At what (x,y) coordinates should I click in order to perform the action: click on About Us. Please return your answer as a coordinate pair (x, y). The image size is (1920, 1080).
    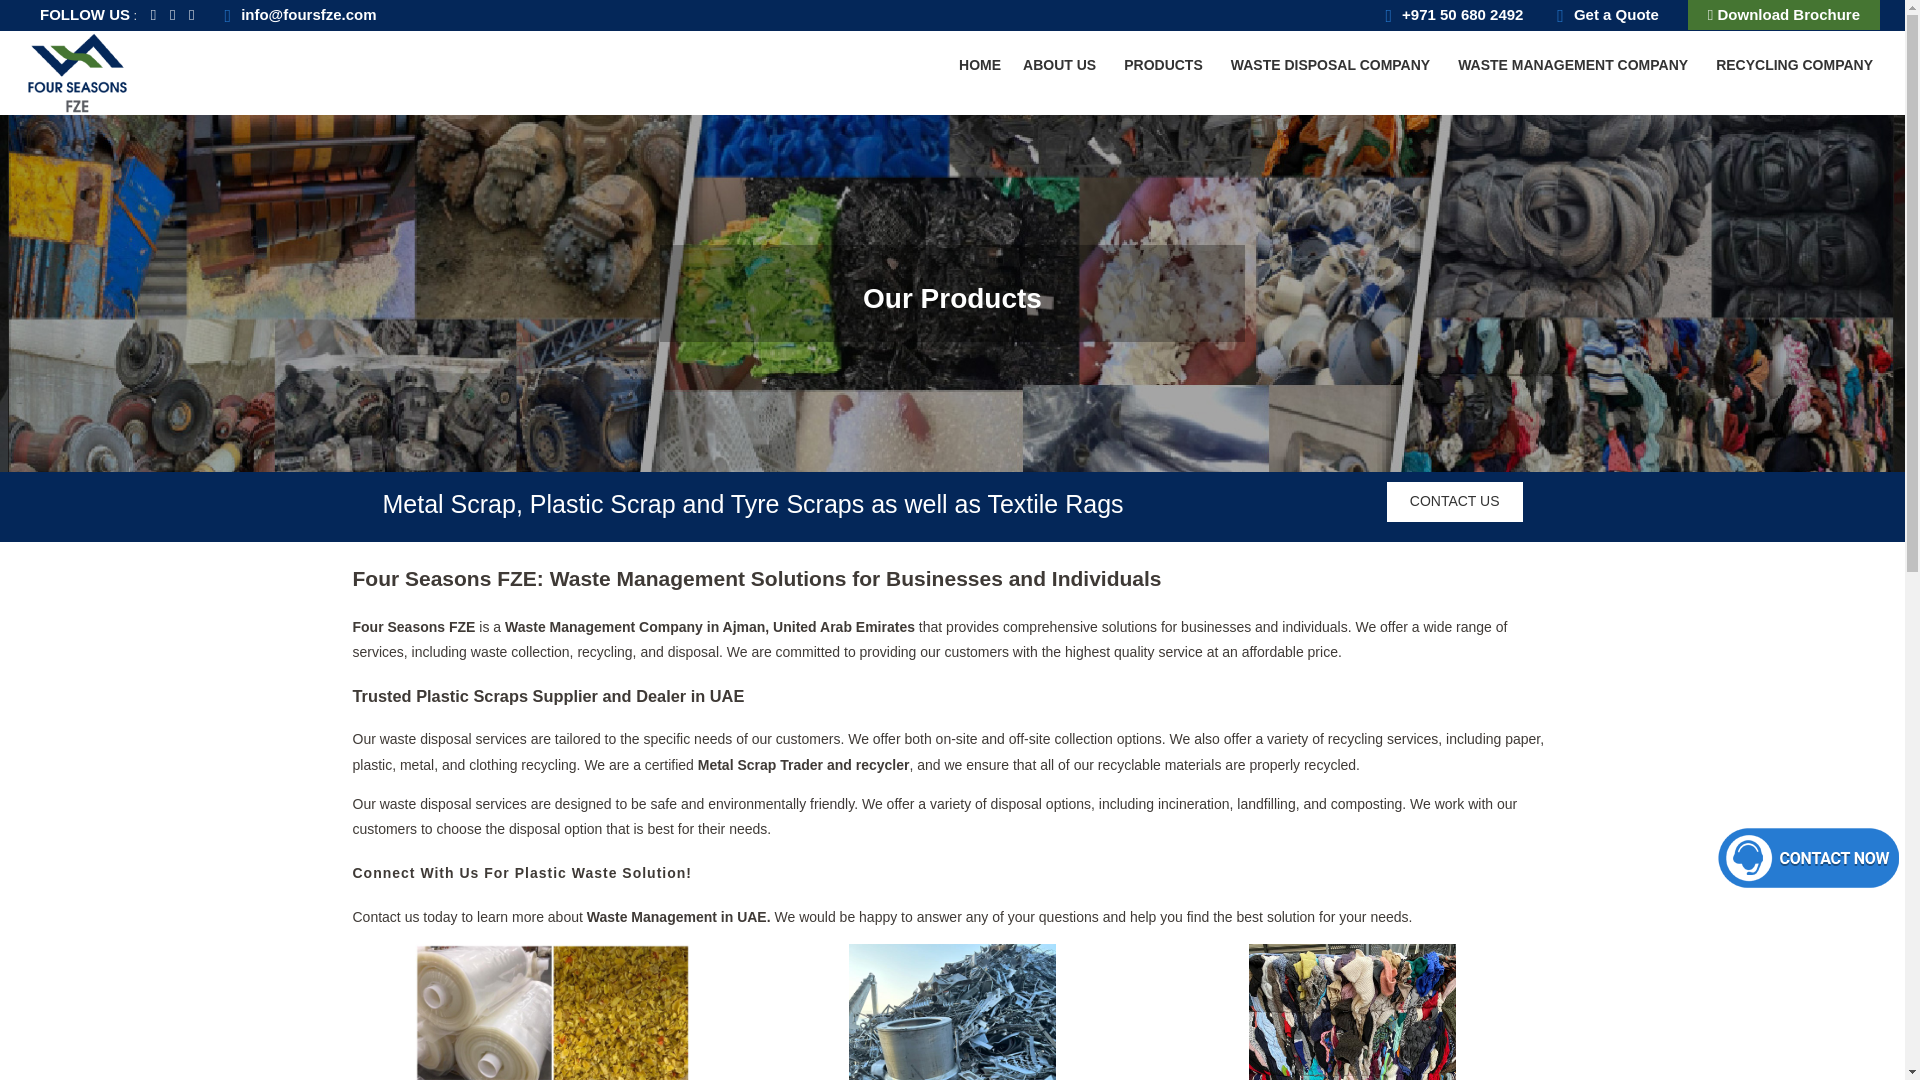
    Looking at the image, I should click on (1062, 66).